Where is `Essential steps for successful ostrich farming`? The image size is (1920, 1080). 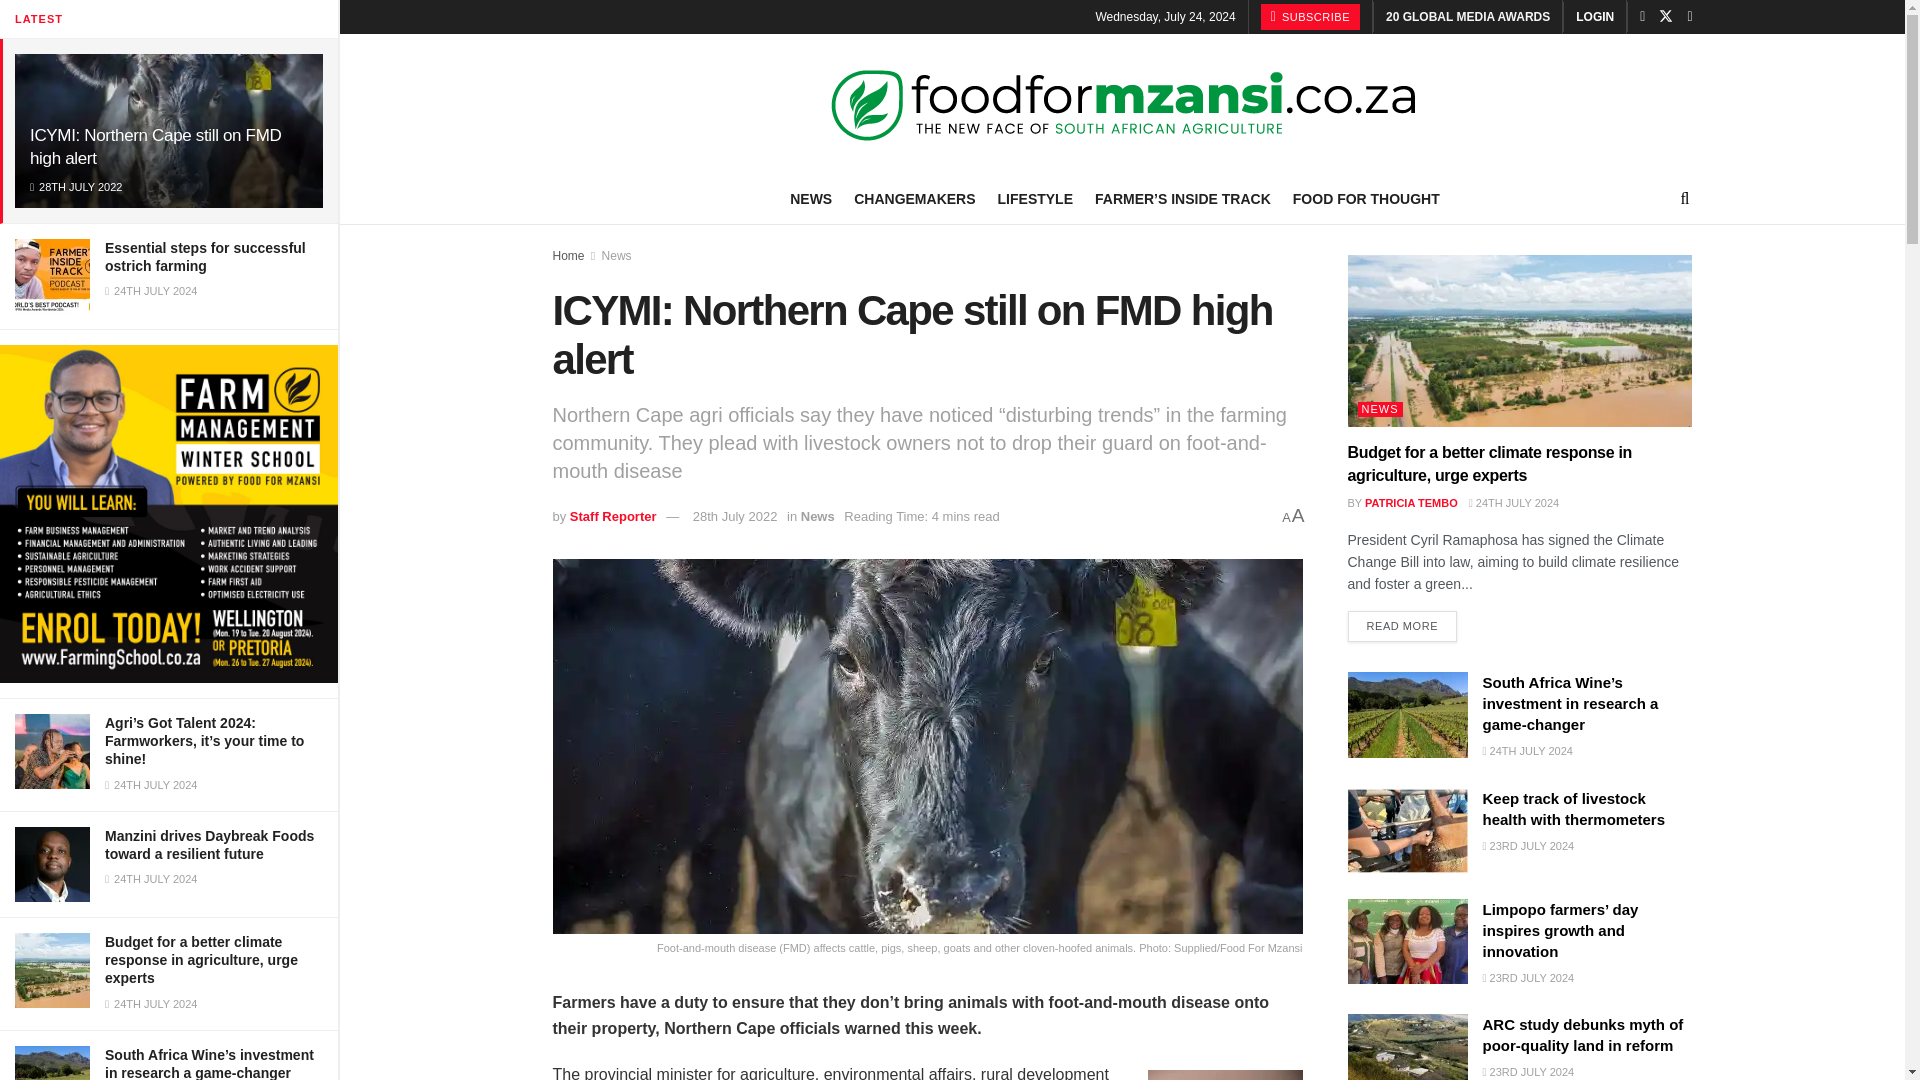 Essential steps for successful ostrich farming is located at coordinates (205, 256).